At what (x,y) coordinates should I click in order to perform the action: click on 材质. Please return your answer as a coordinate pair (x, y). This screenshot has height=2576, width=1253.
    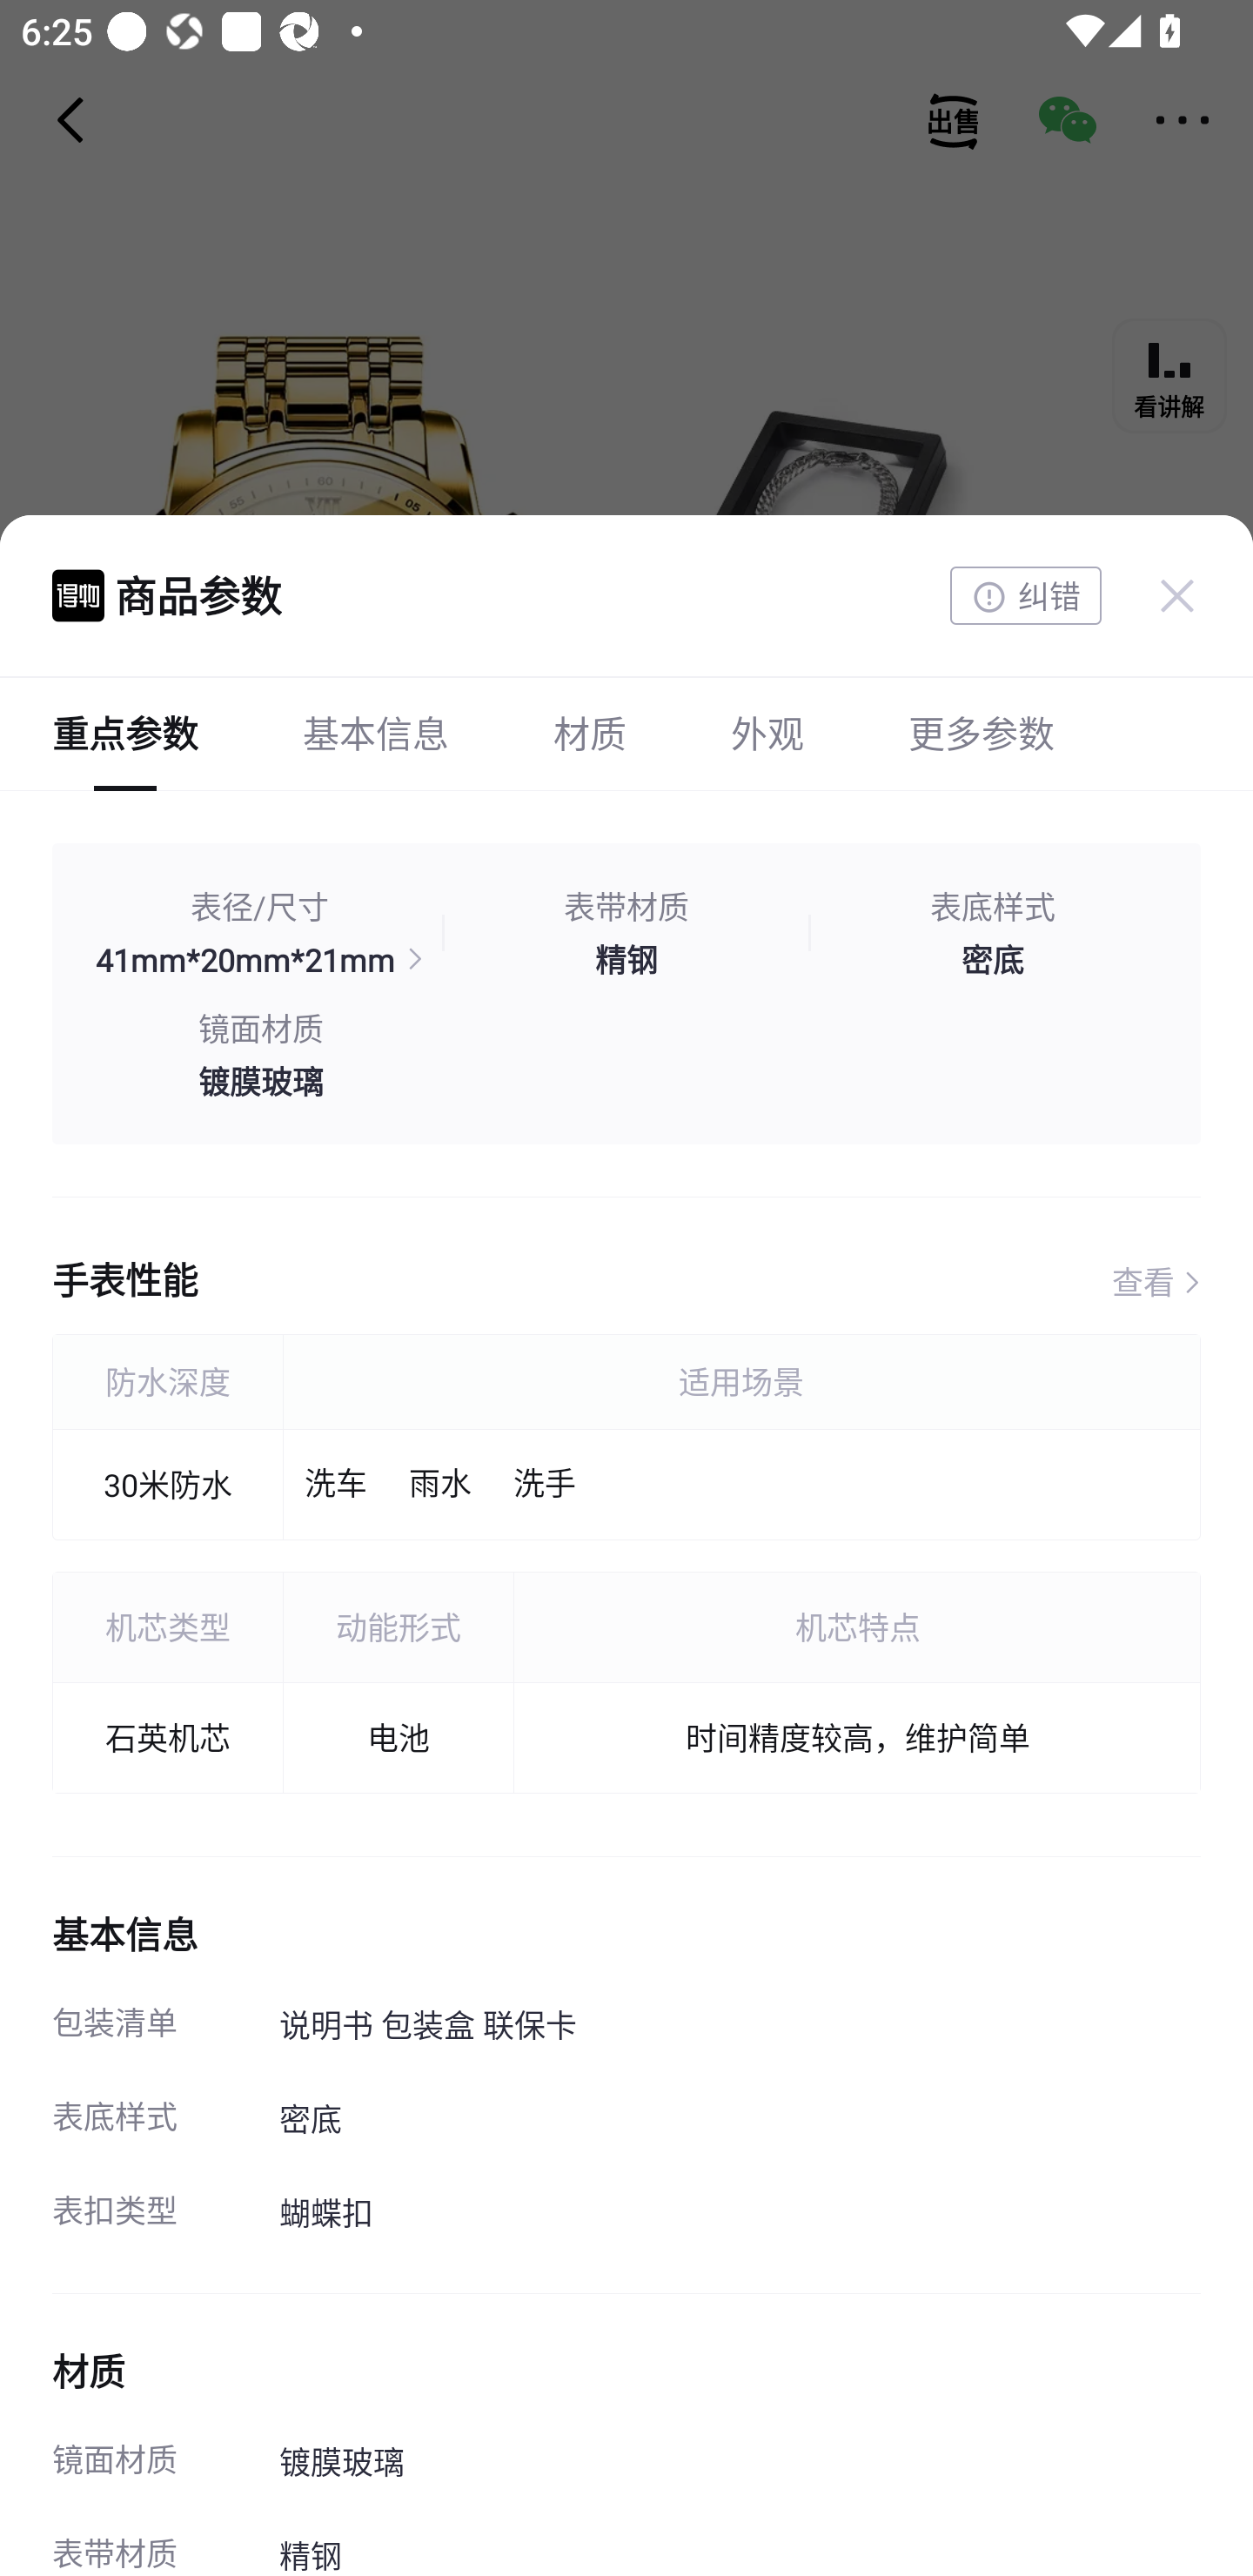
    Looking at the image, I should click on (590, 733).